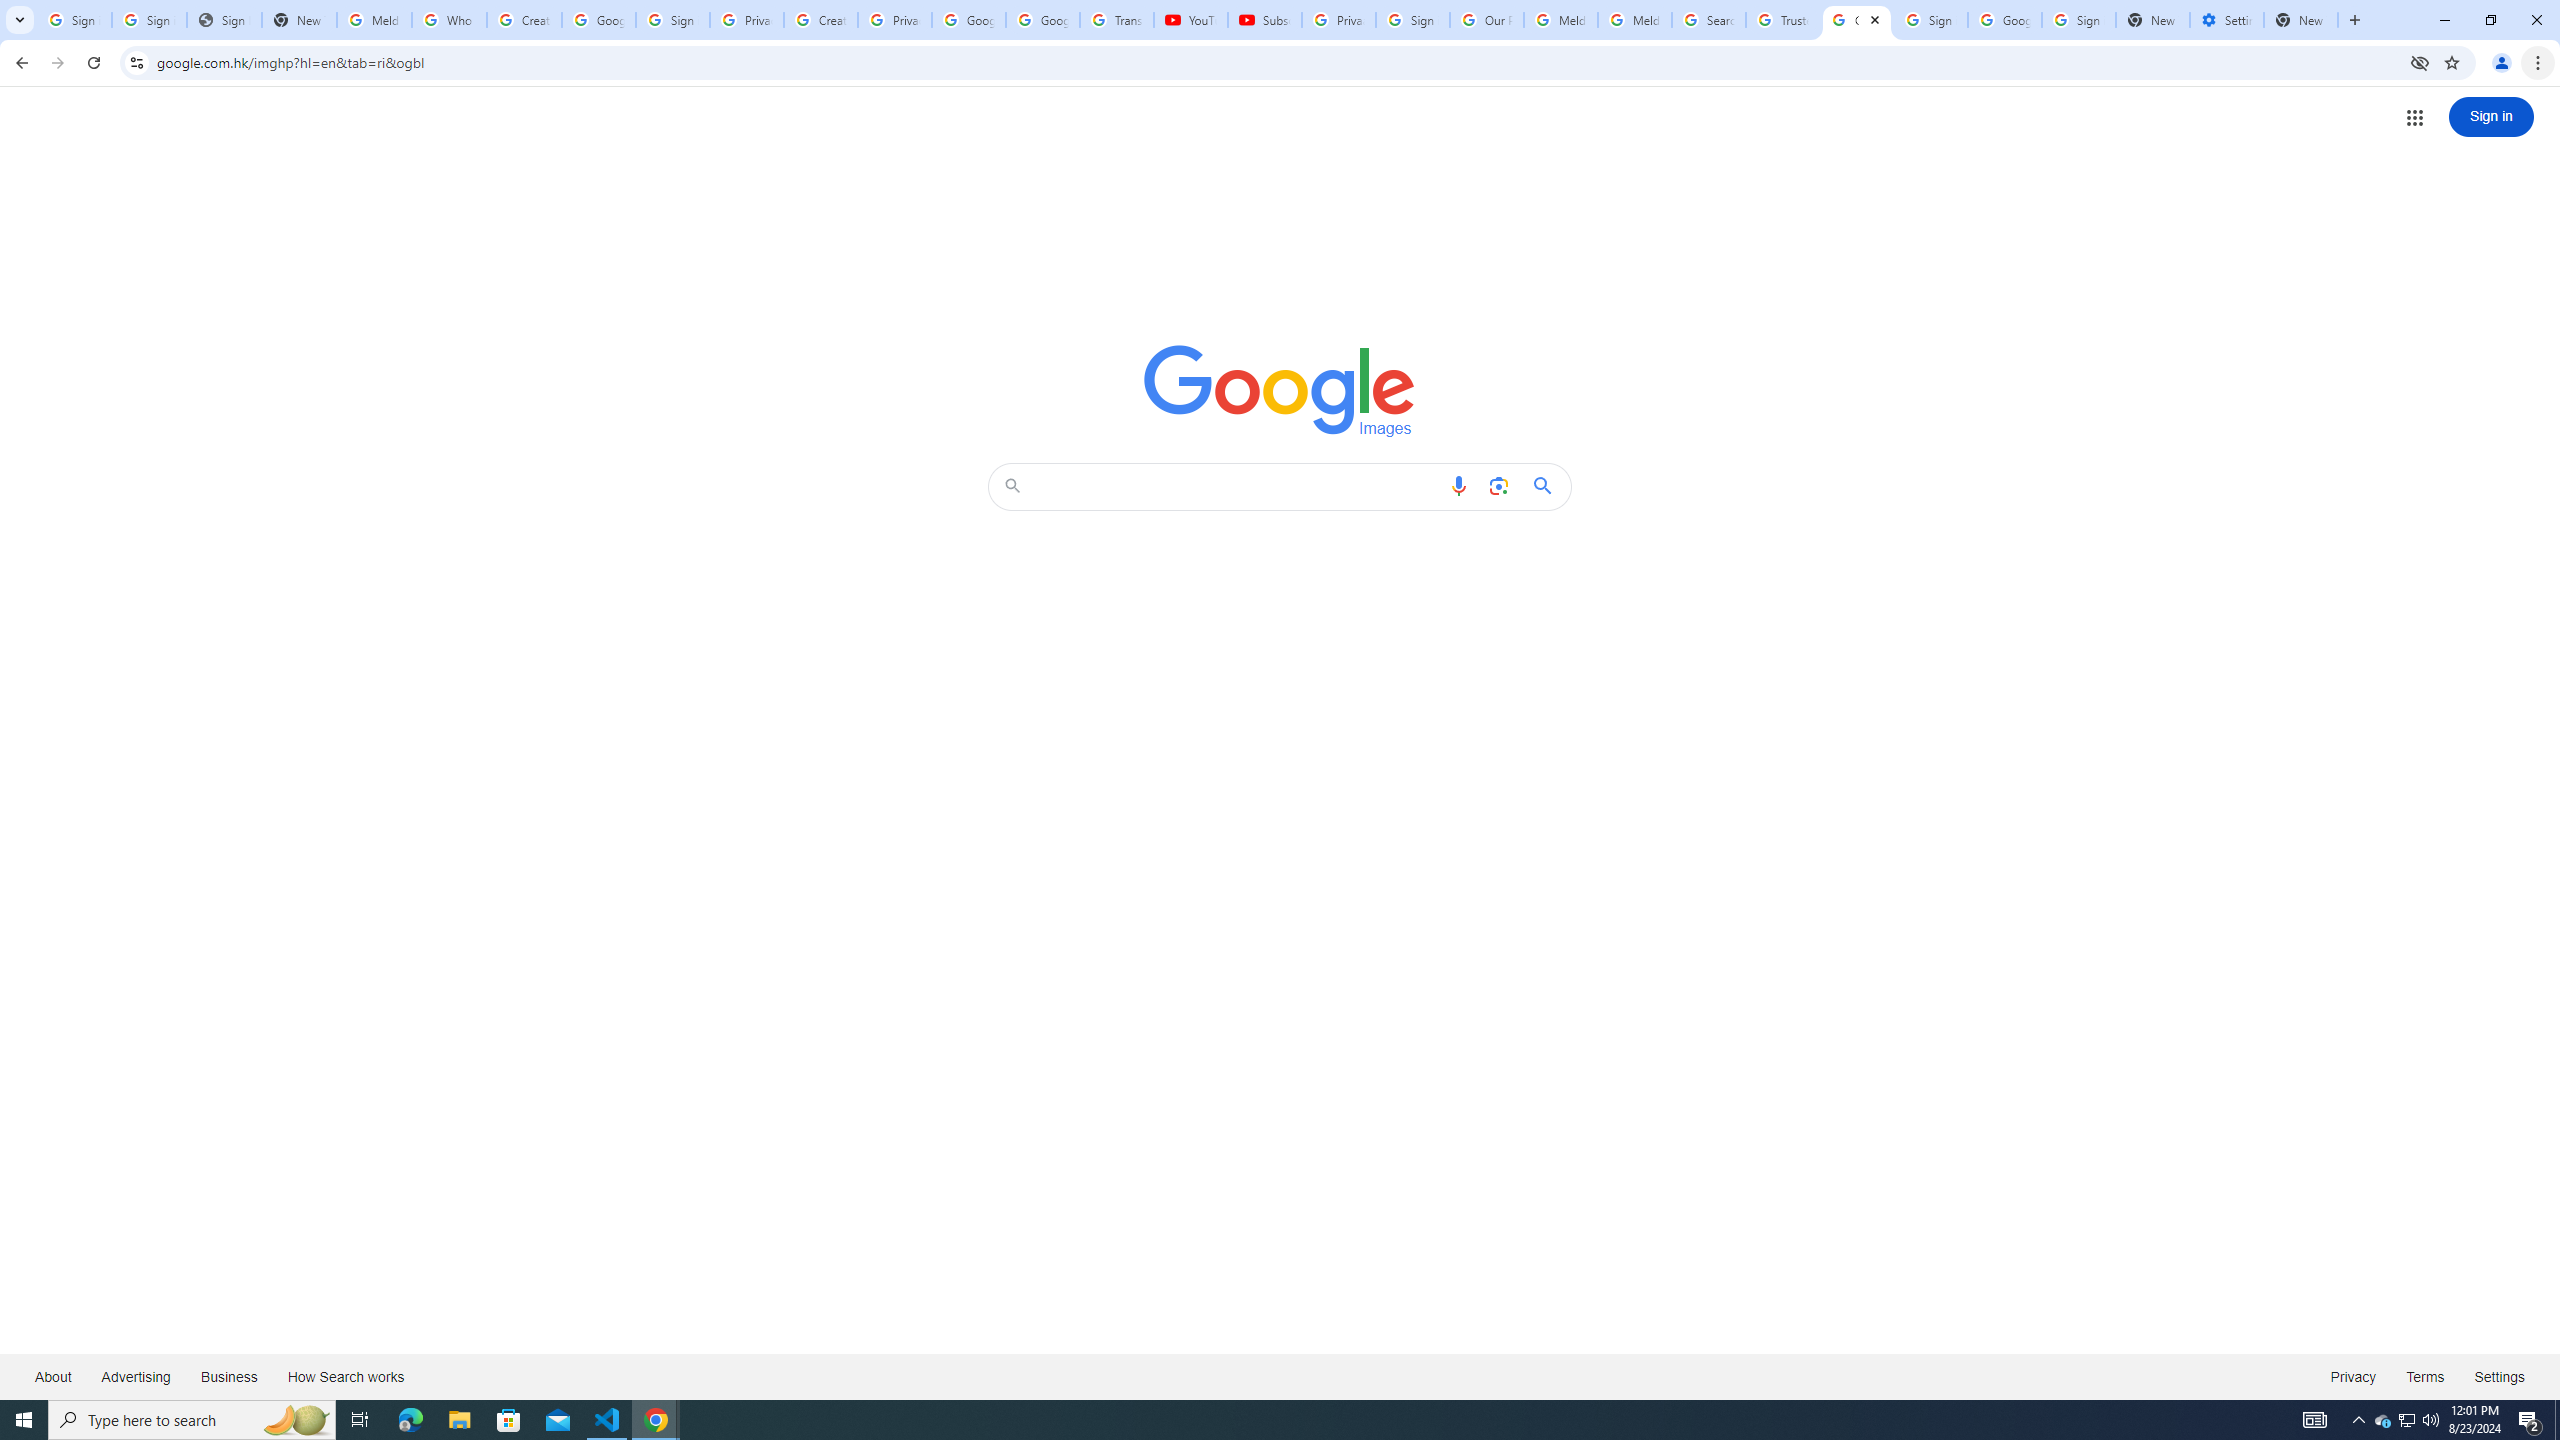  What do you see at coordinates (2444, 20) in the screenshot?
I see `Minimize` at bounding box center [2444, 20].